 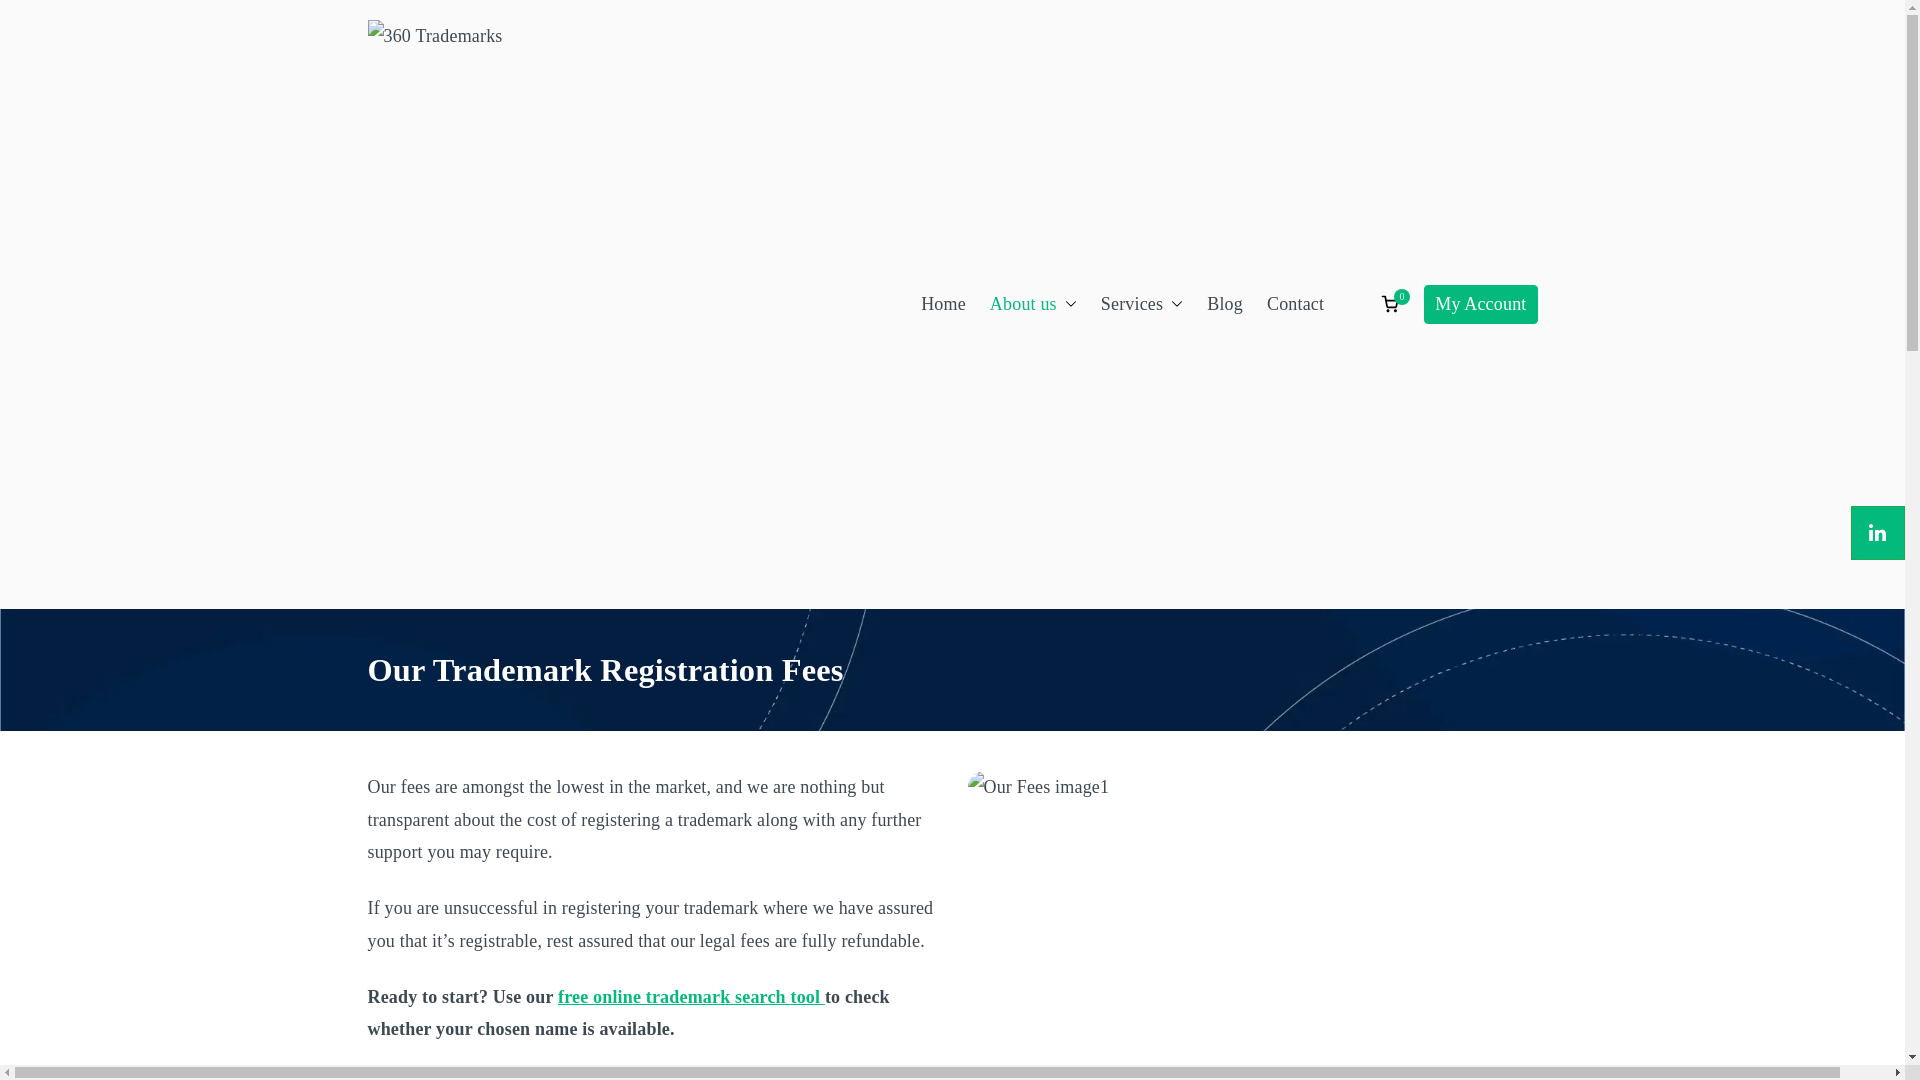 What do you see at coordinates (1390, 304) in the screenshot?
I see `0` at bounding box center [1390, 304].